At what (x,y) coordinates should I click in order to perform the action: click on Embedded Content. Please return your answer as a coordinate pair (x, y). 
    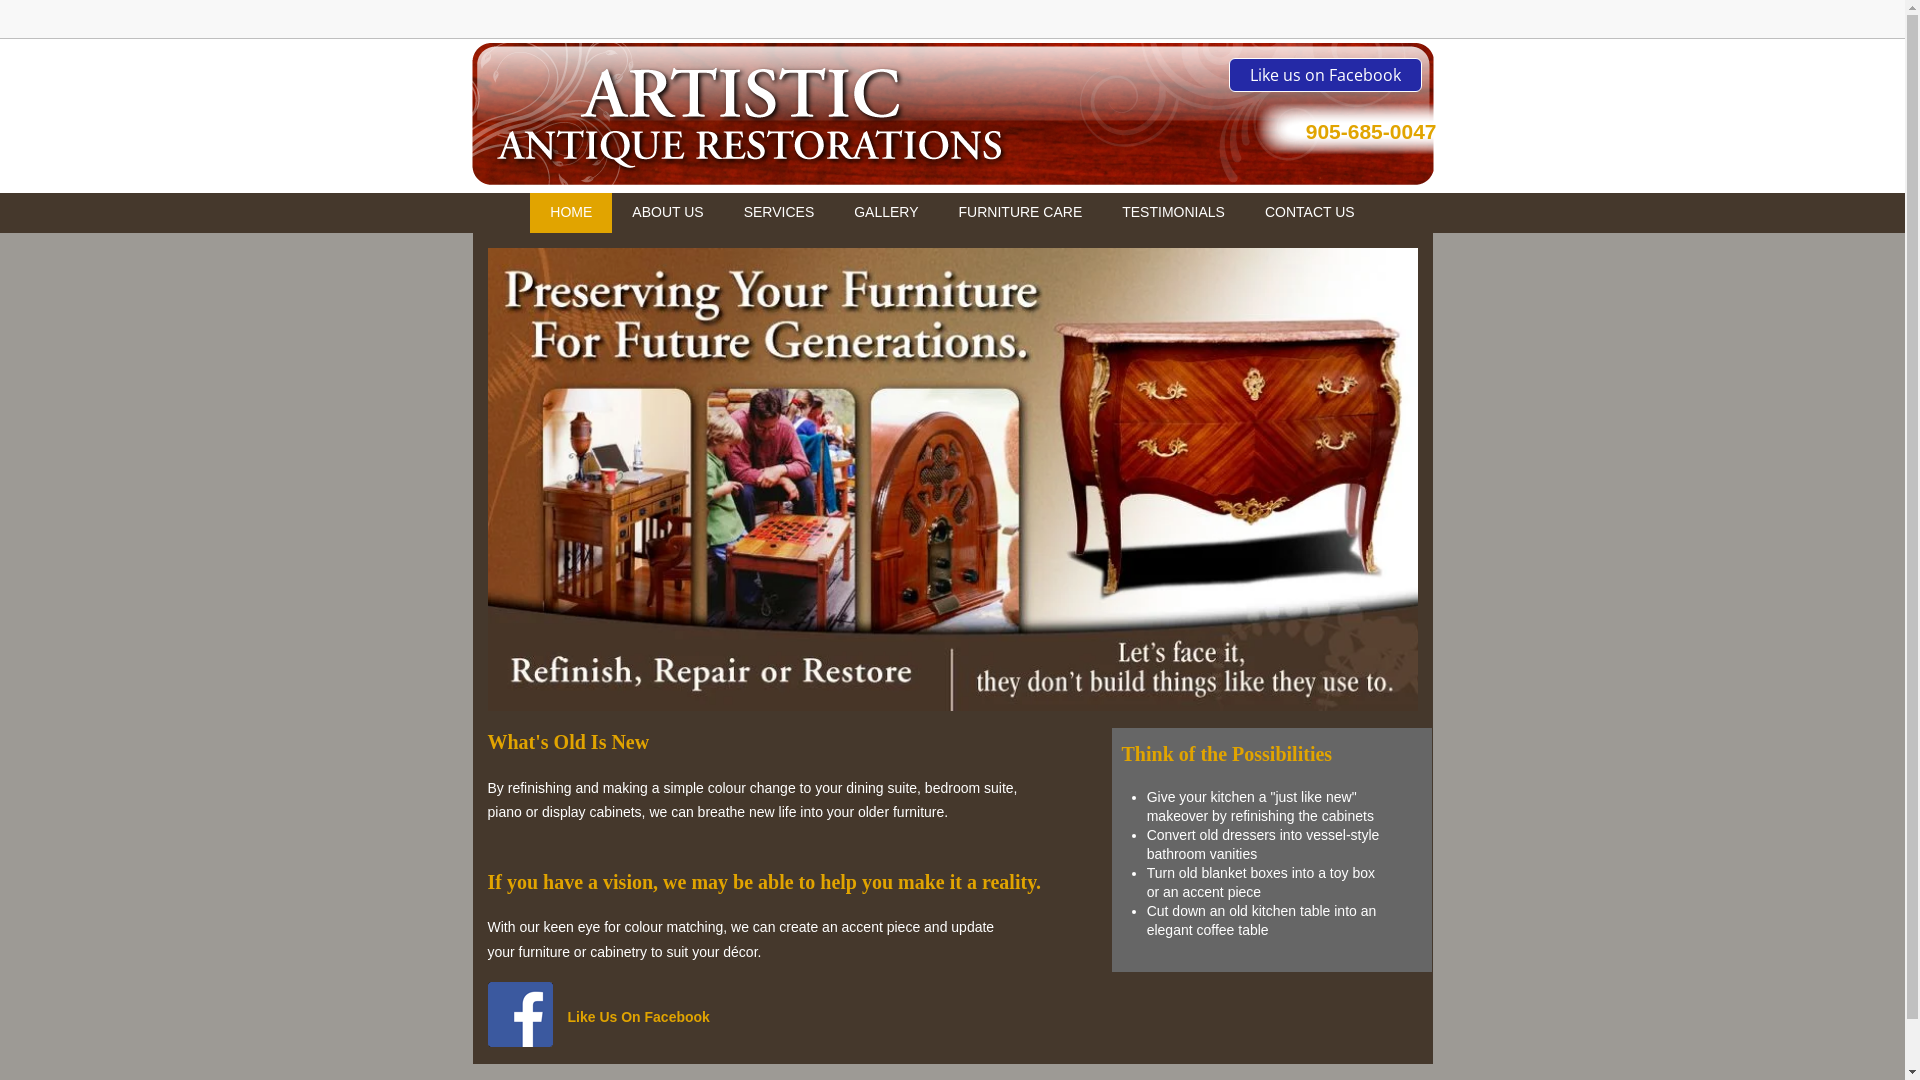
    Looking at the image, I should click on (1246, 30).